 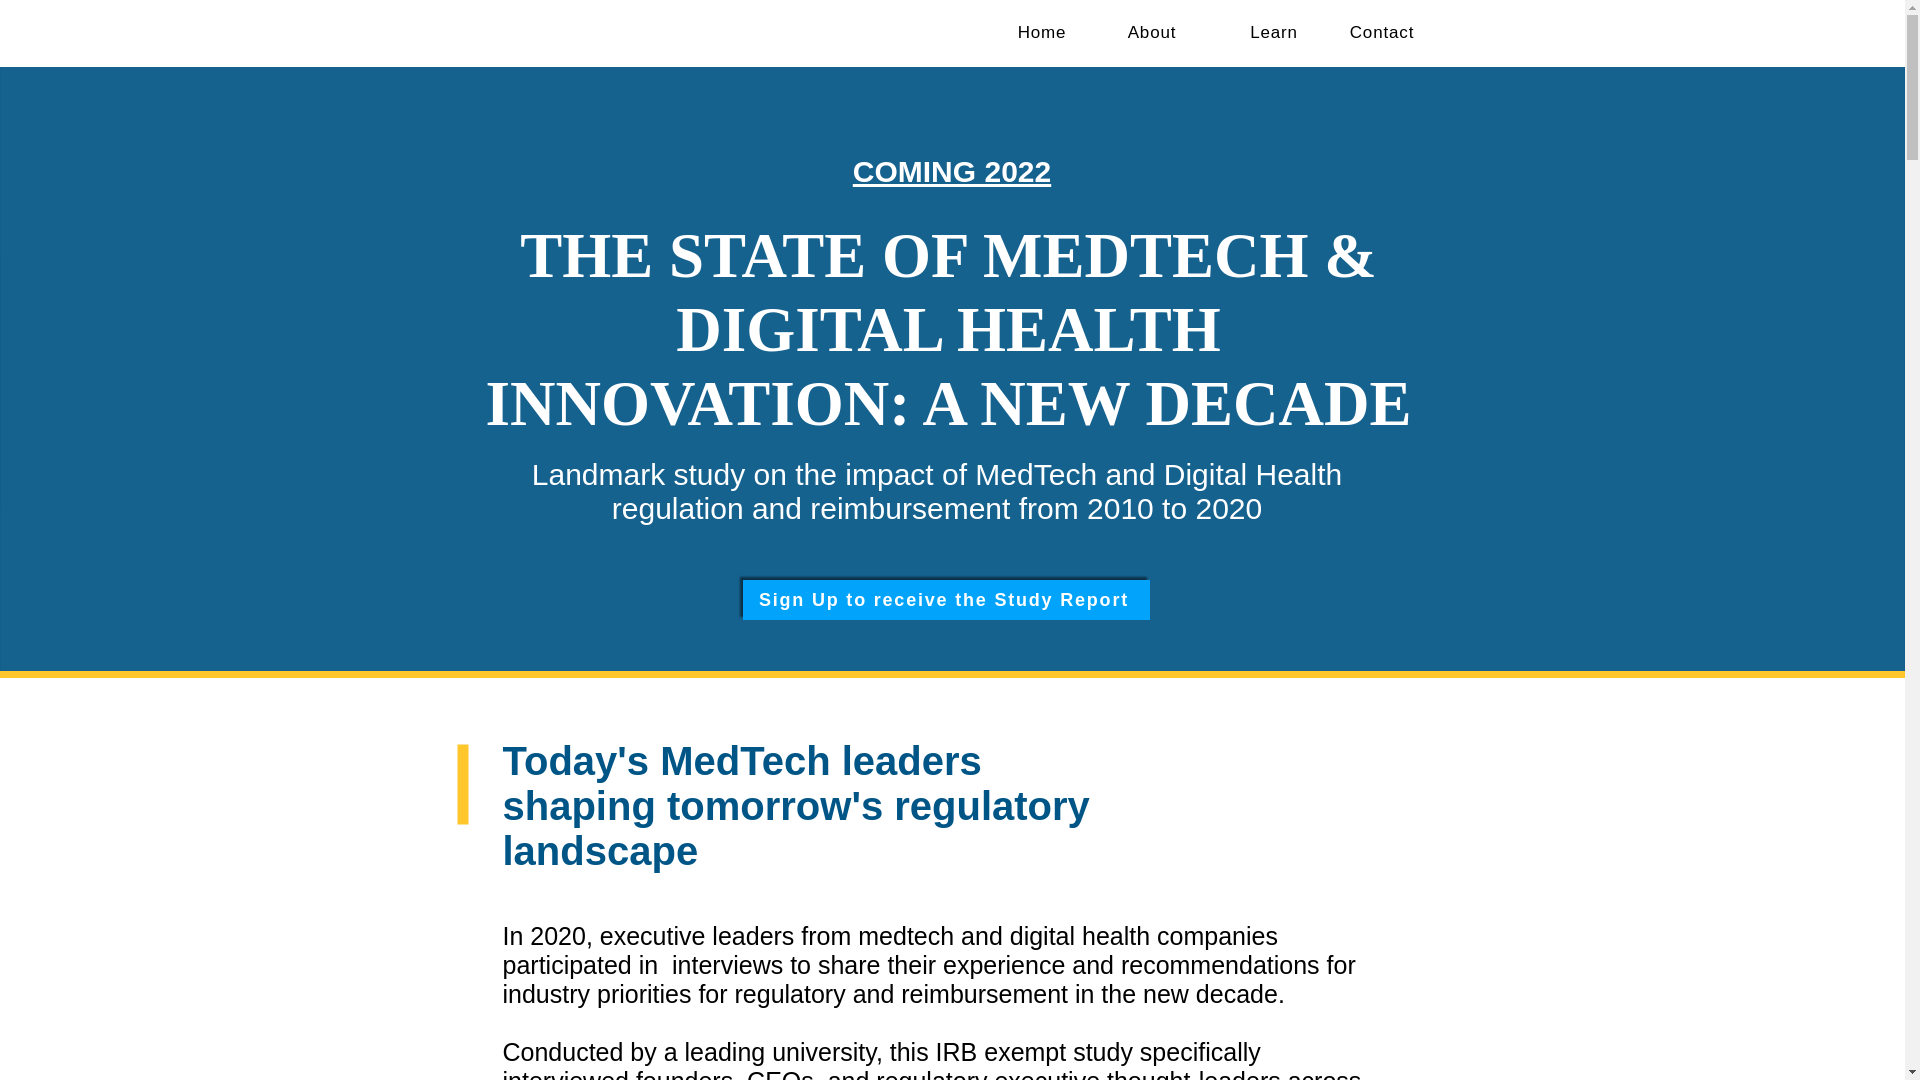 What do you see at coordinates (1382, 32) in the screenshot?
I see `Contact` at bounding box center [1382, 32].